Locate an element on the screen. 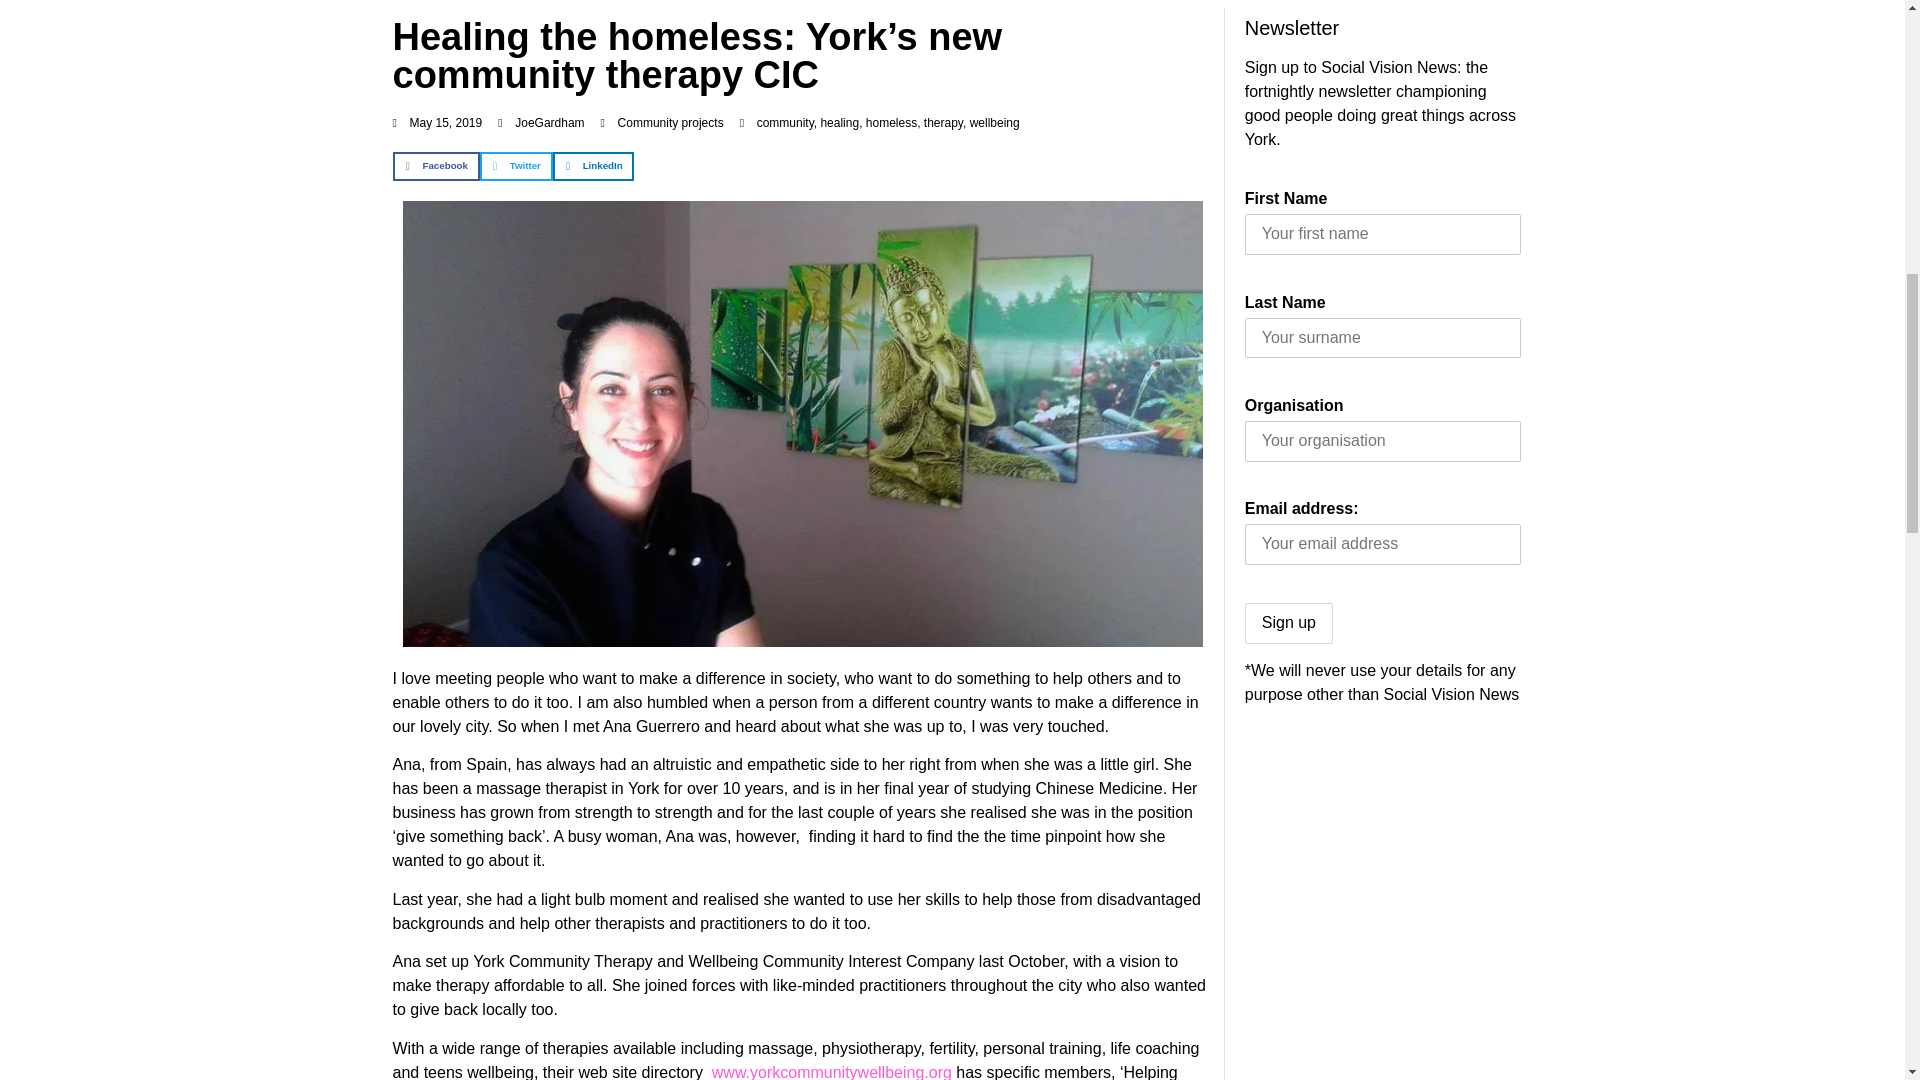 This screenshot has width=1920, height=1080. healing is located at coordinates (838, 122).